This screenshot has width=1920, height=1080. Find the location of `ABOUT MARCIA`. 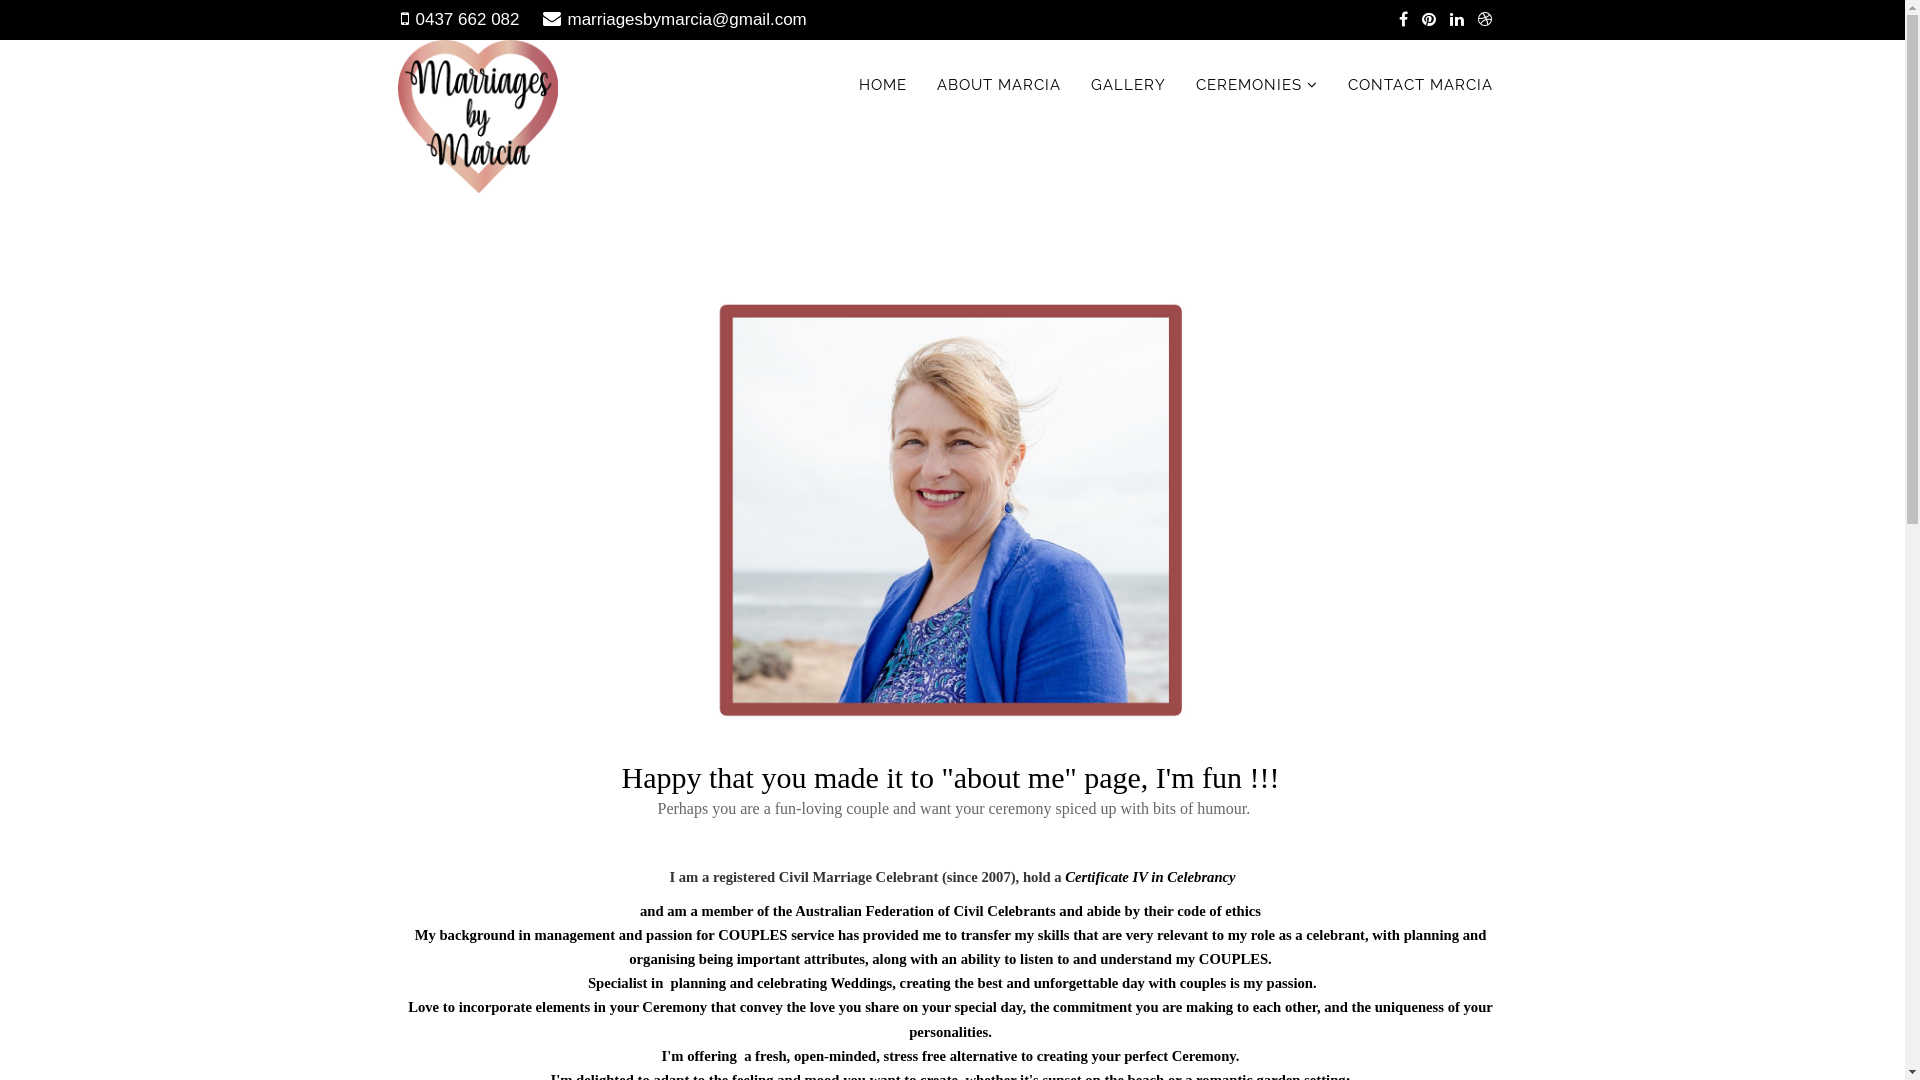

ABOUT MARCIA is located at coordinates (999, 85).